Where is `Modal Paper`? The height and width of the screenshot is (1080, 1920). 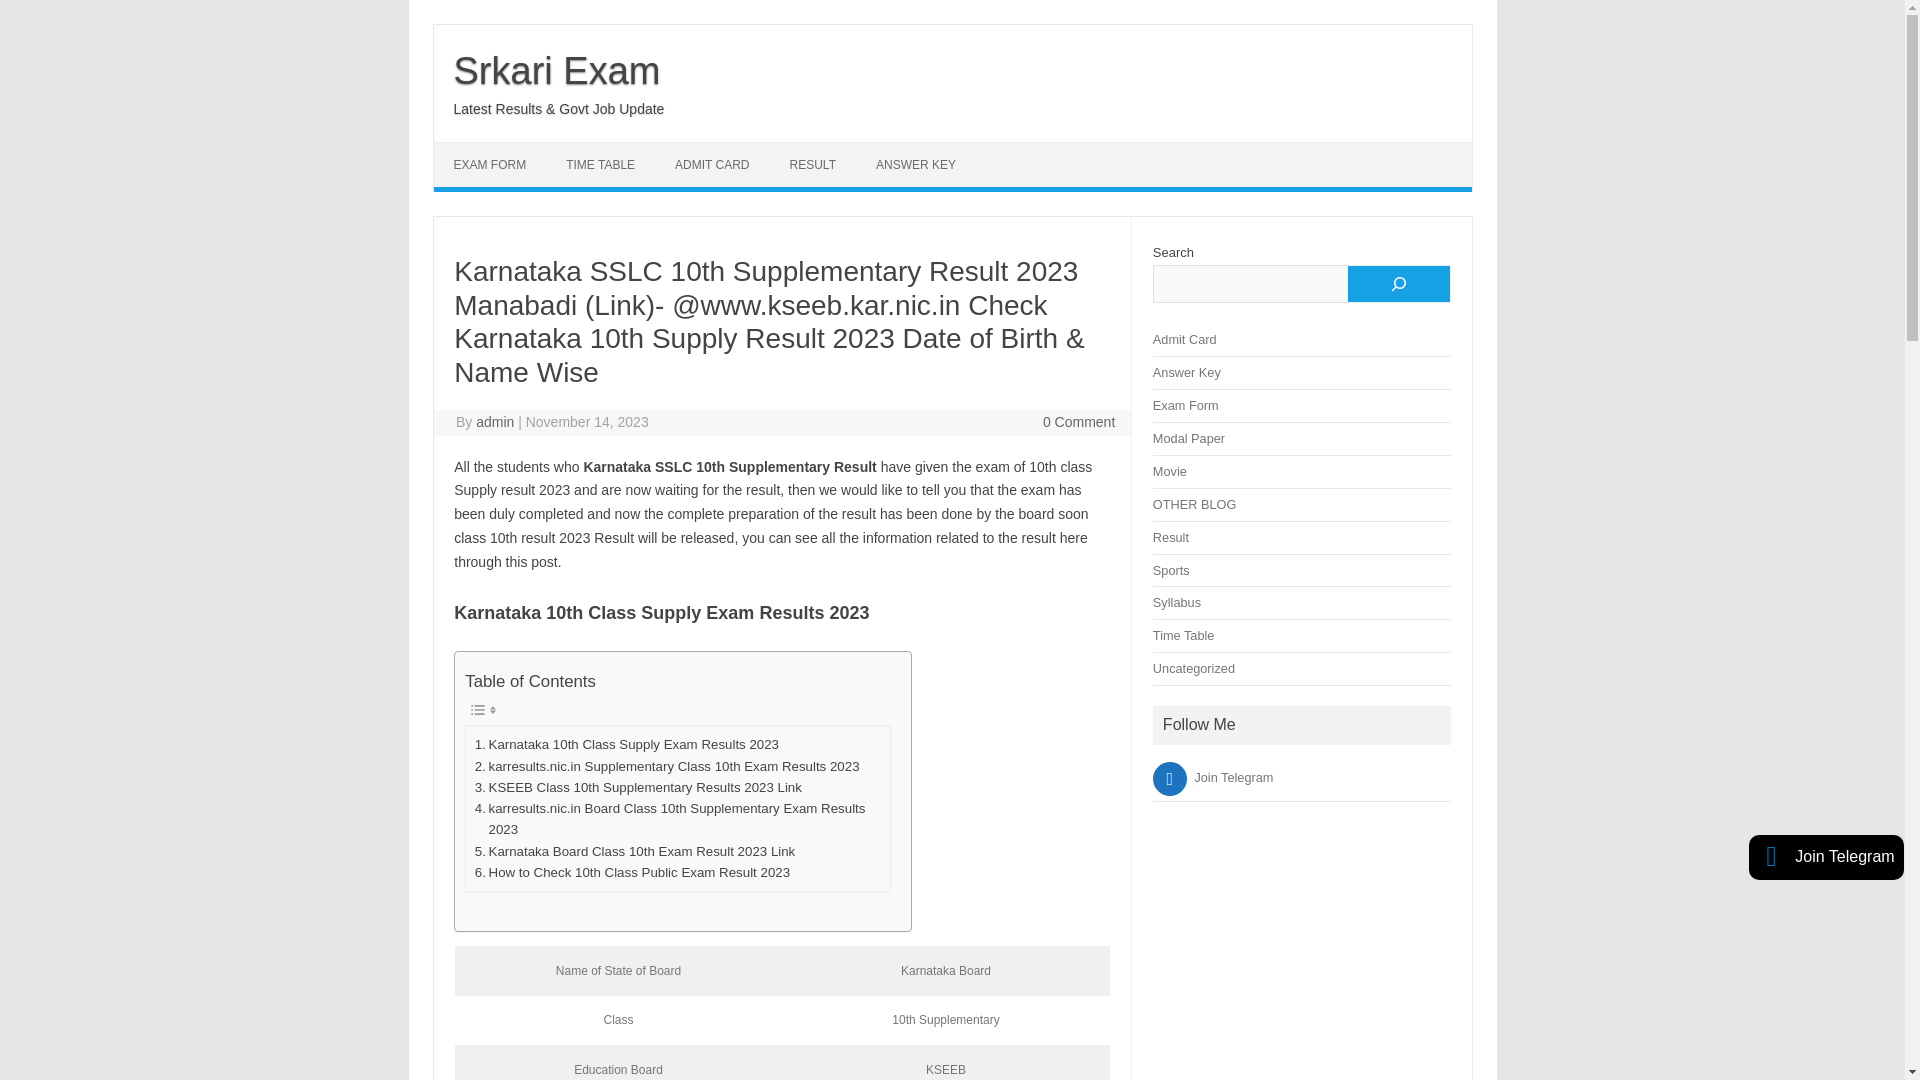
Modal Paper is located at coordinates (1188, 438).